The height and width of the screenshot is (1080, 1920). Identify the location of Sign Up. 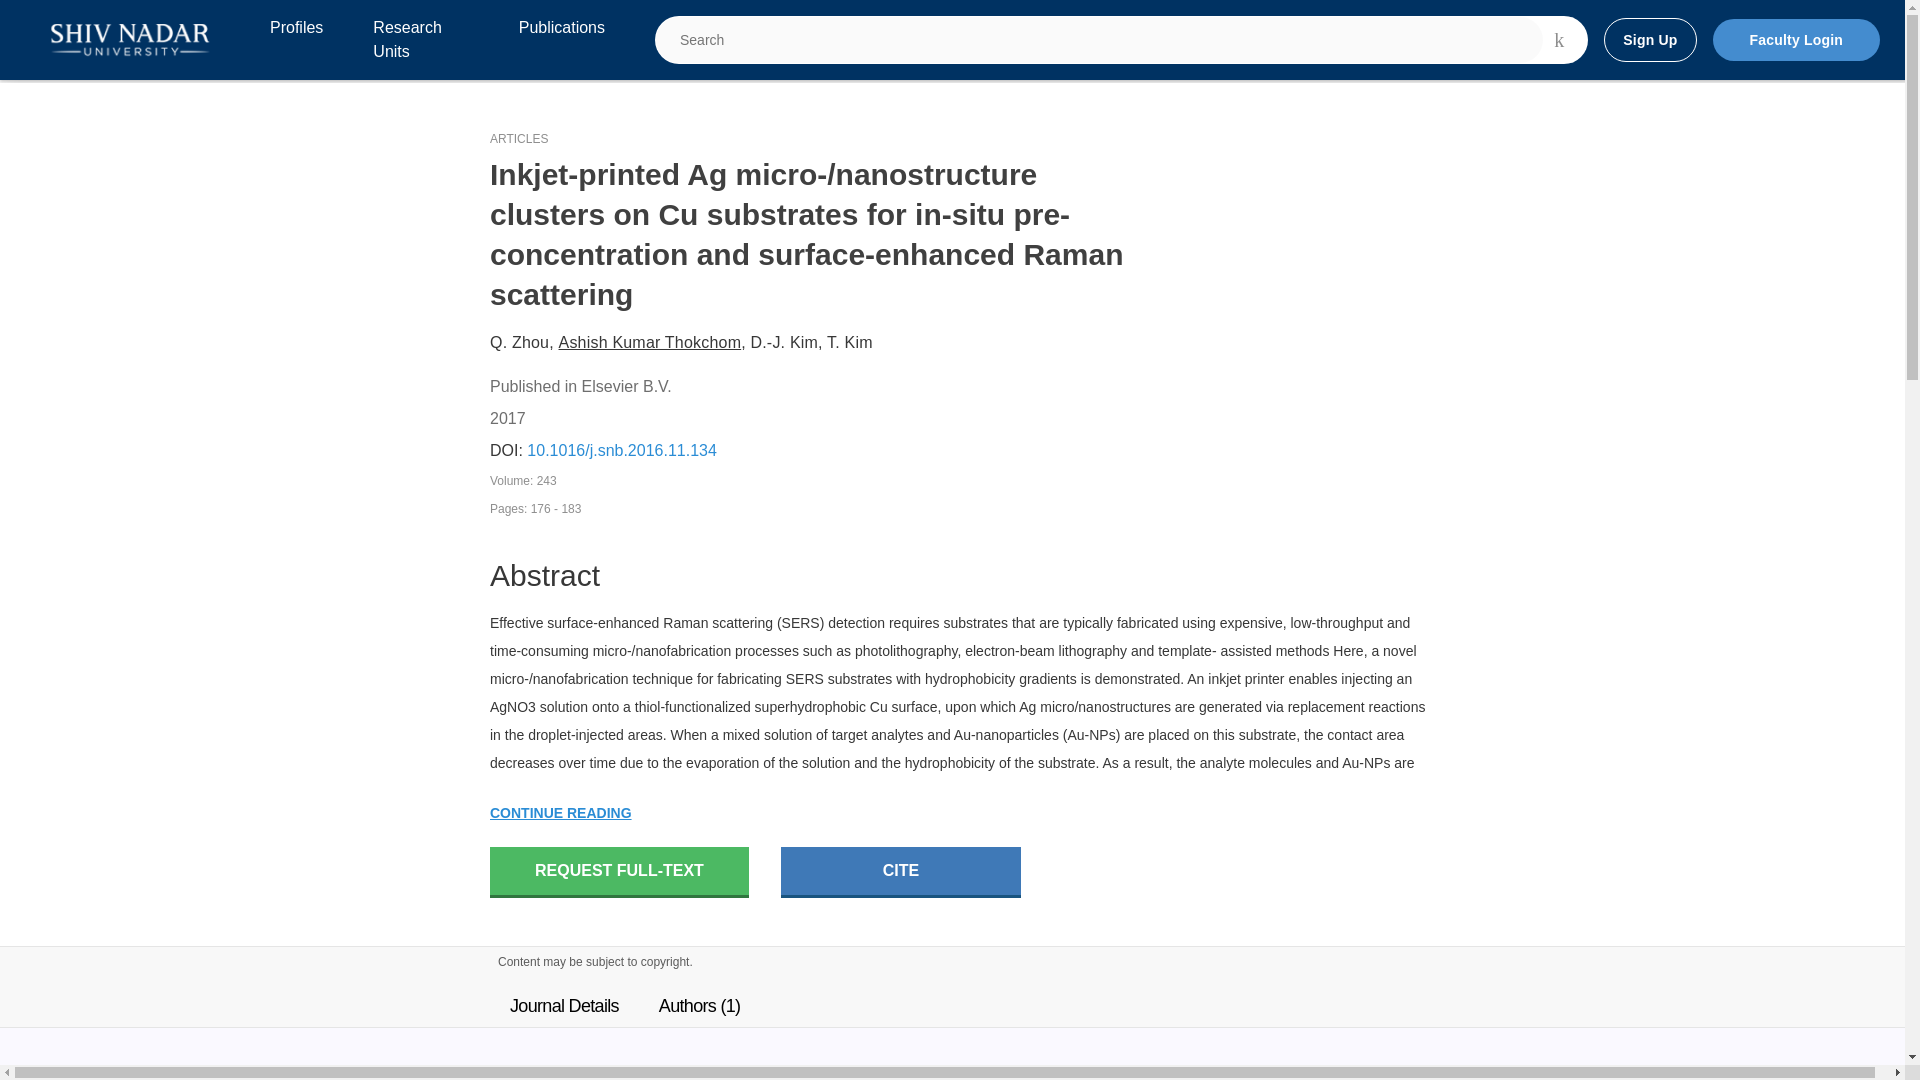
(1649, 40).